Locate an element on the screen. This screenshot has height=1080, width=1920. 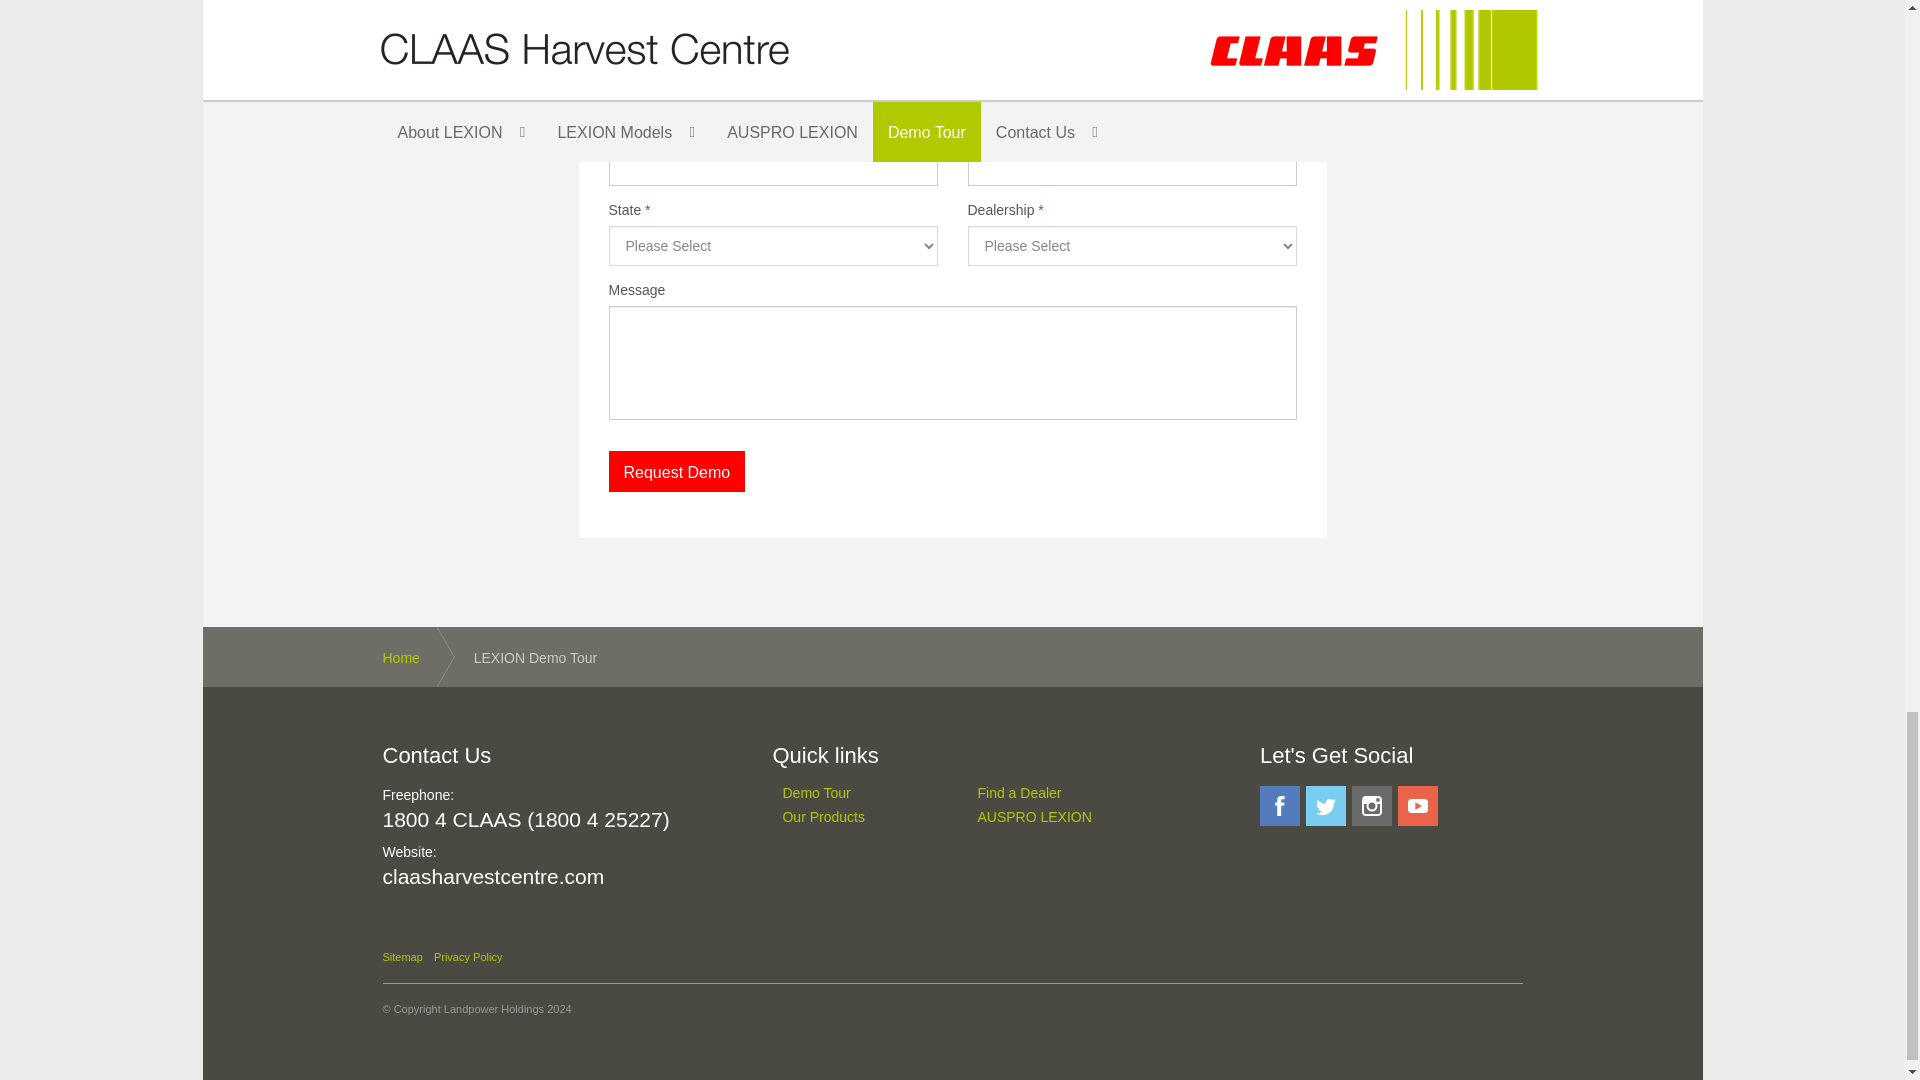
Demo Tour is located at coordinates (854, 793).